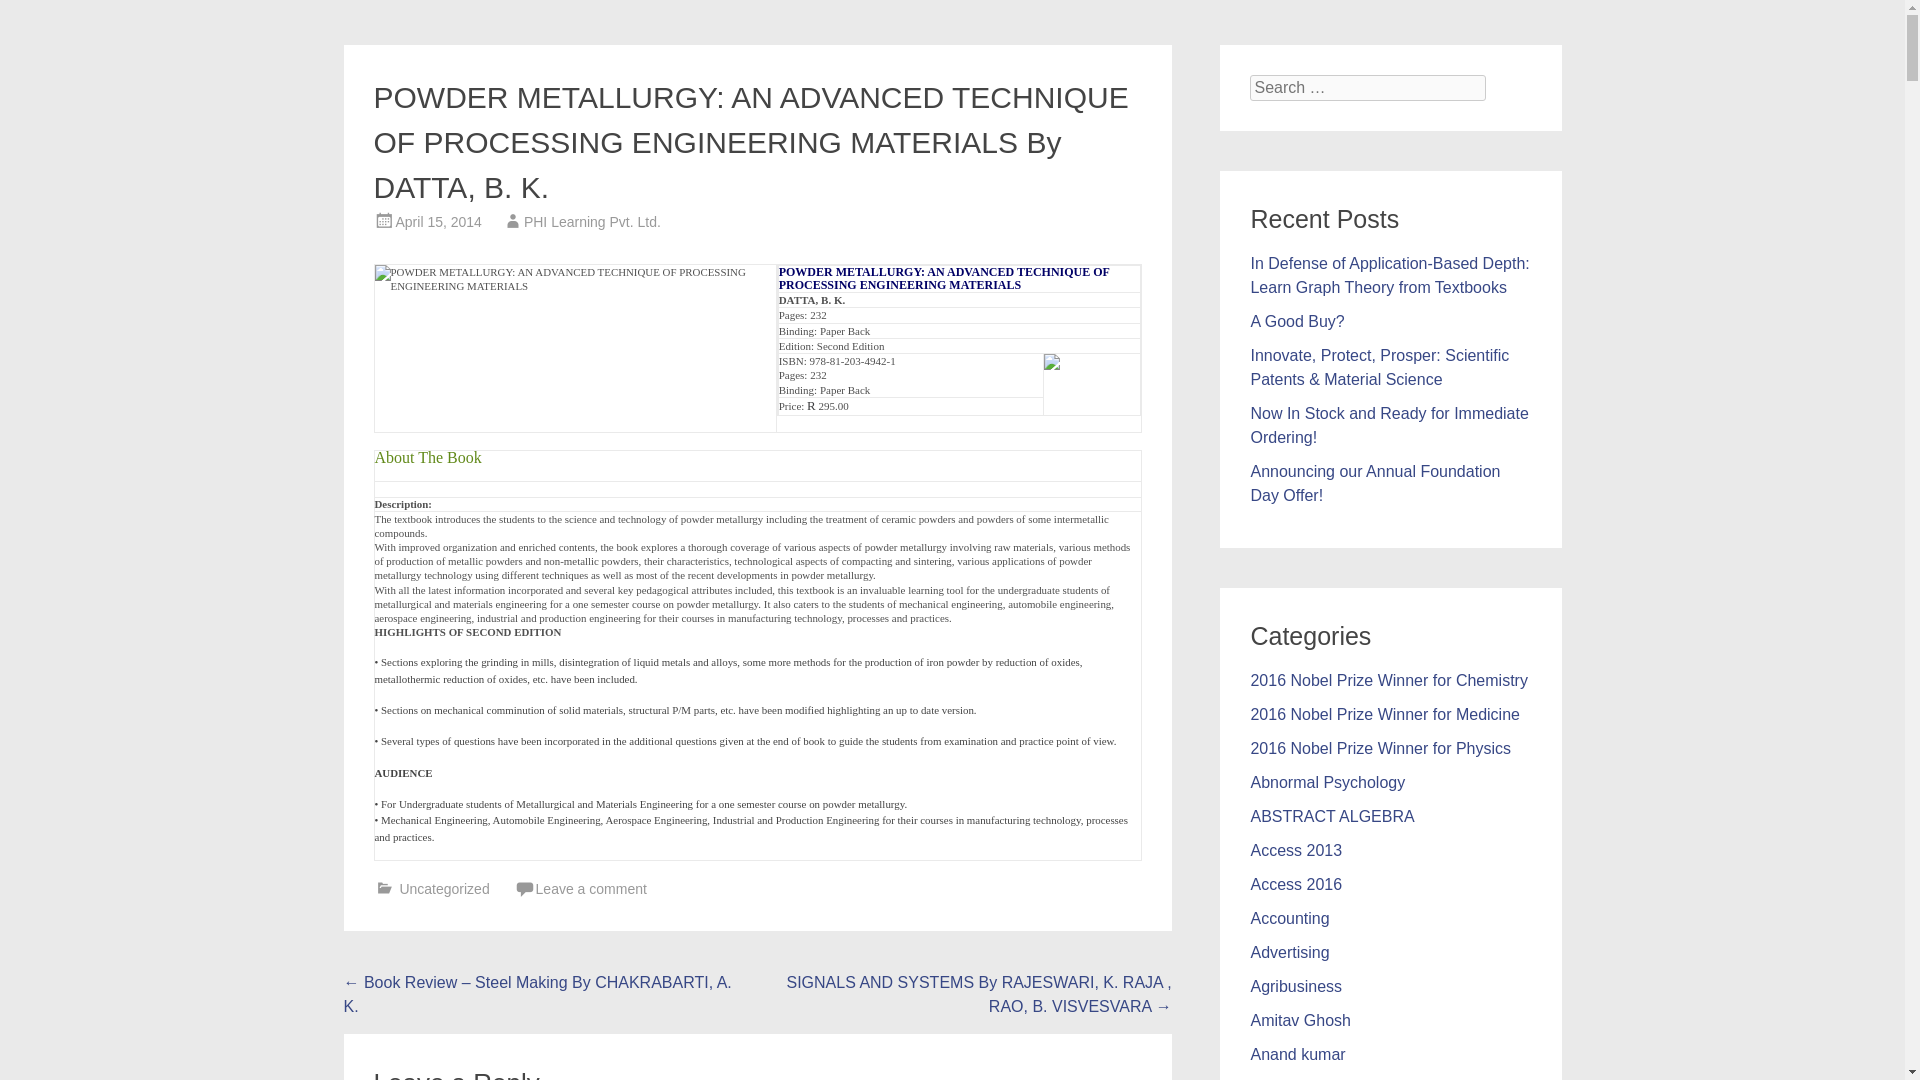  Describe the element at coordinates (1388, 680) in the screenshot. I see `2016 Nobel Prize Winner for Chemistry` at that location.